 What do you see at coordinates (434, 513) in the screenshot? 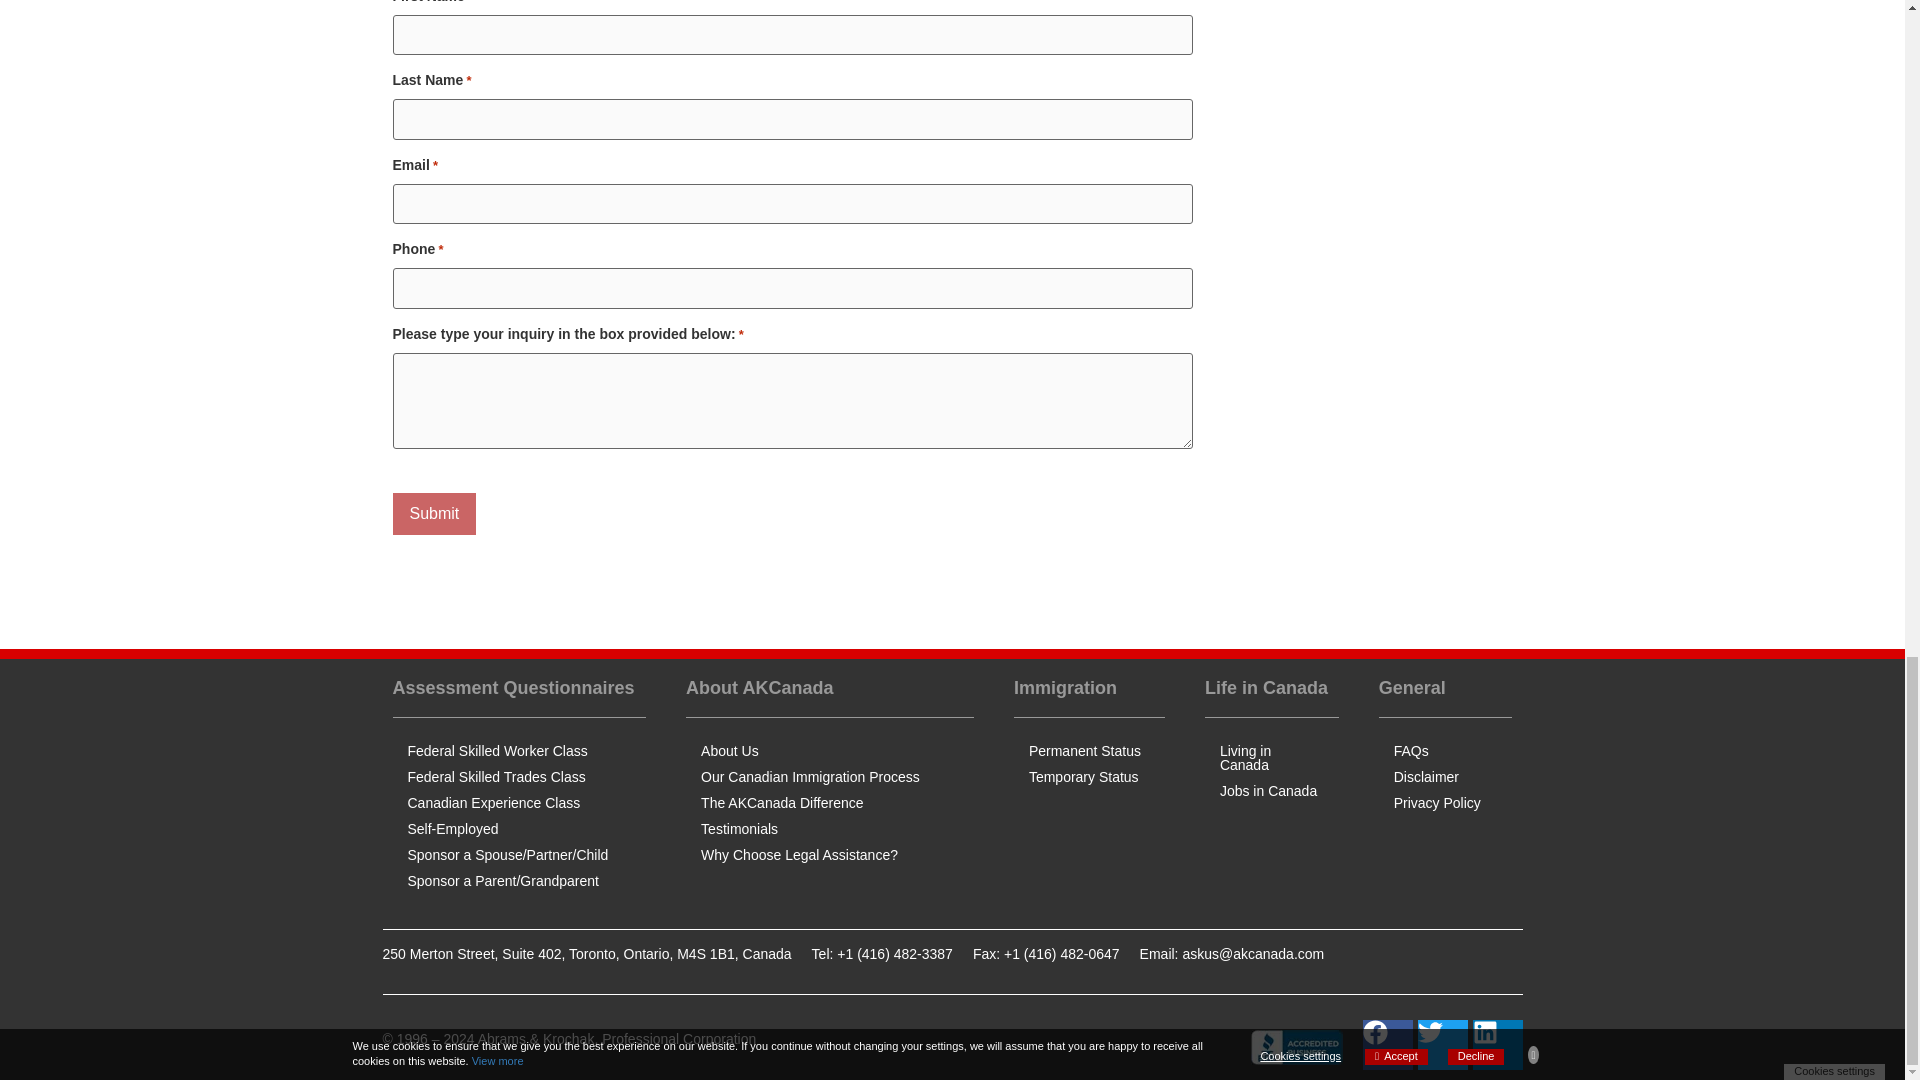
I see `Submit` at bounding box center [434, 513].